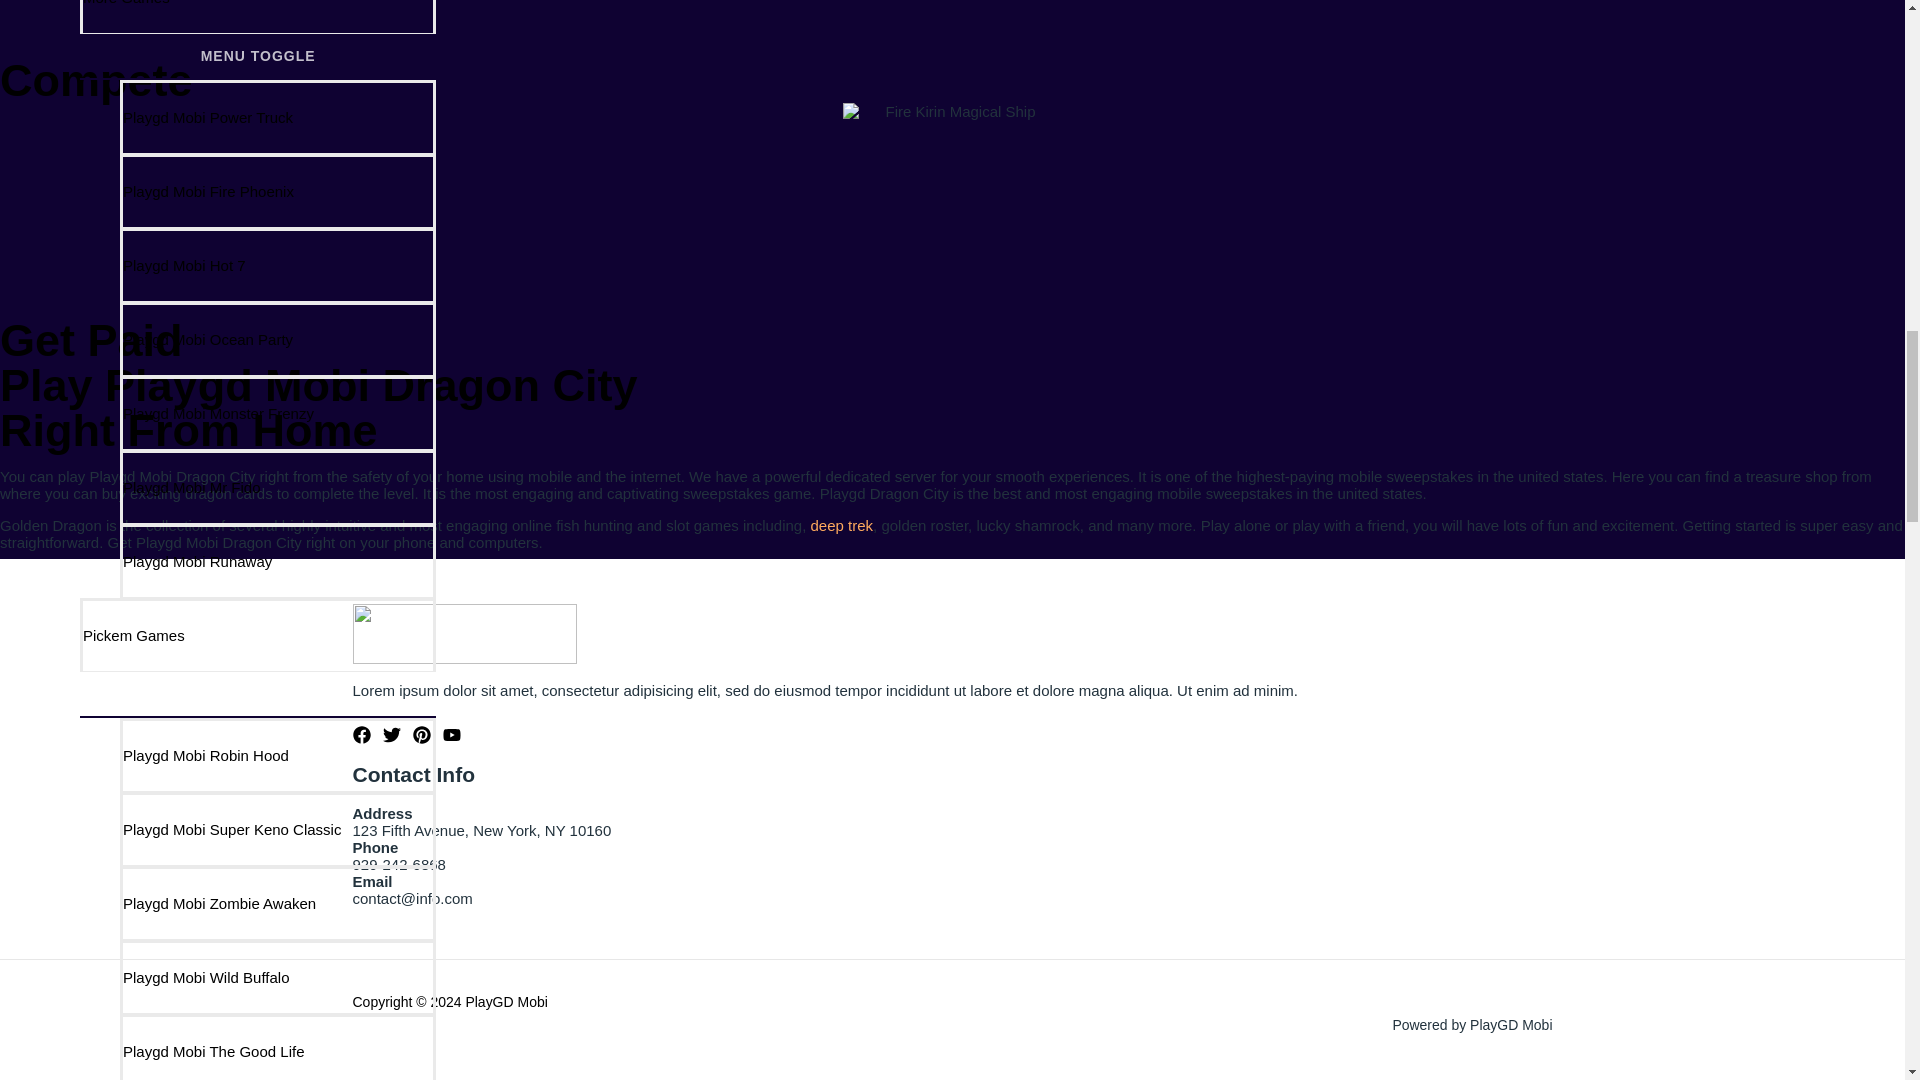 The image size is (1920, 1080). Describe the element at coordinates (277, 264) in the screenshot. I see `Playgd Mobi Hot 7` at that location.